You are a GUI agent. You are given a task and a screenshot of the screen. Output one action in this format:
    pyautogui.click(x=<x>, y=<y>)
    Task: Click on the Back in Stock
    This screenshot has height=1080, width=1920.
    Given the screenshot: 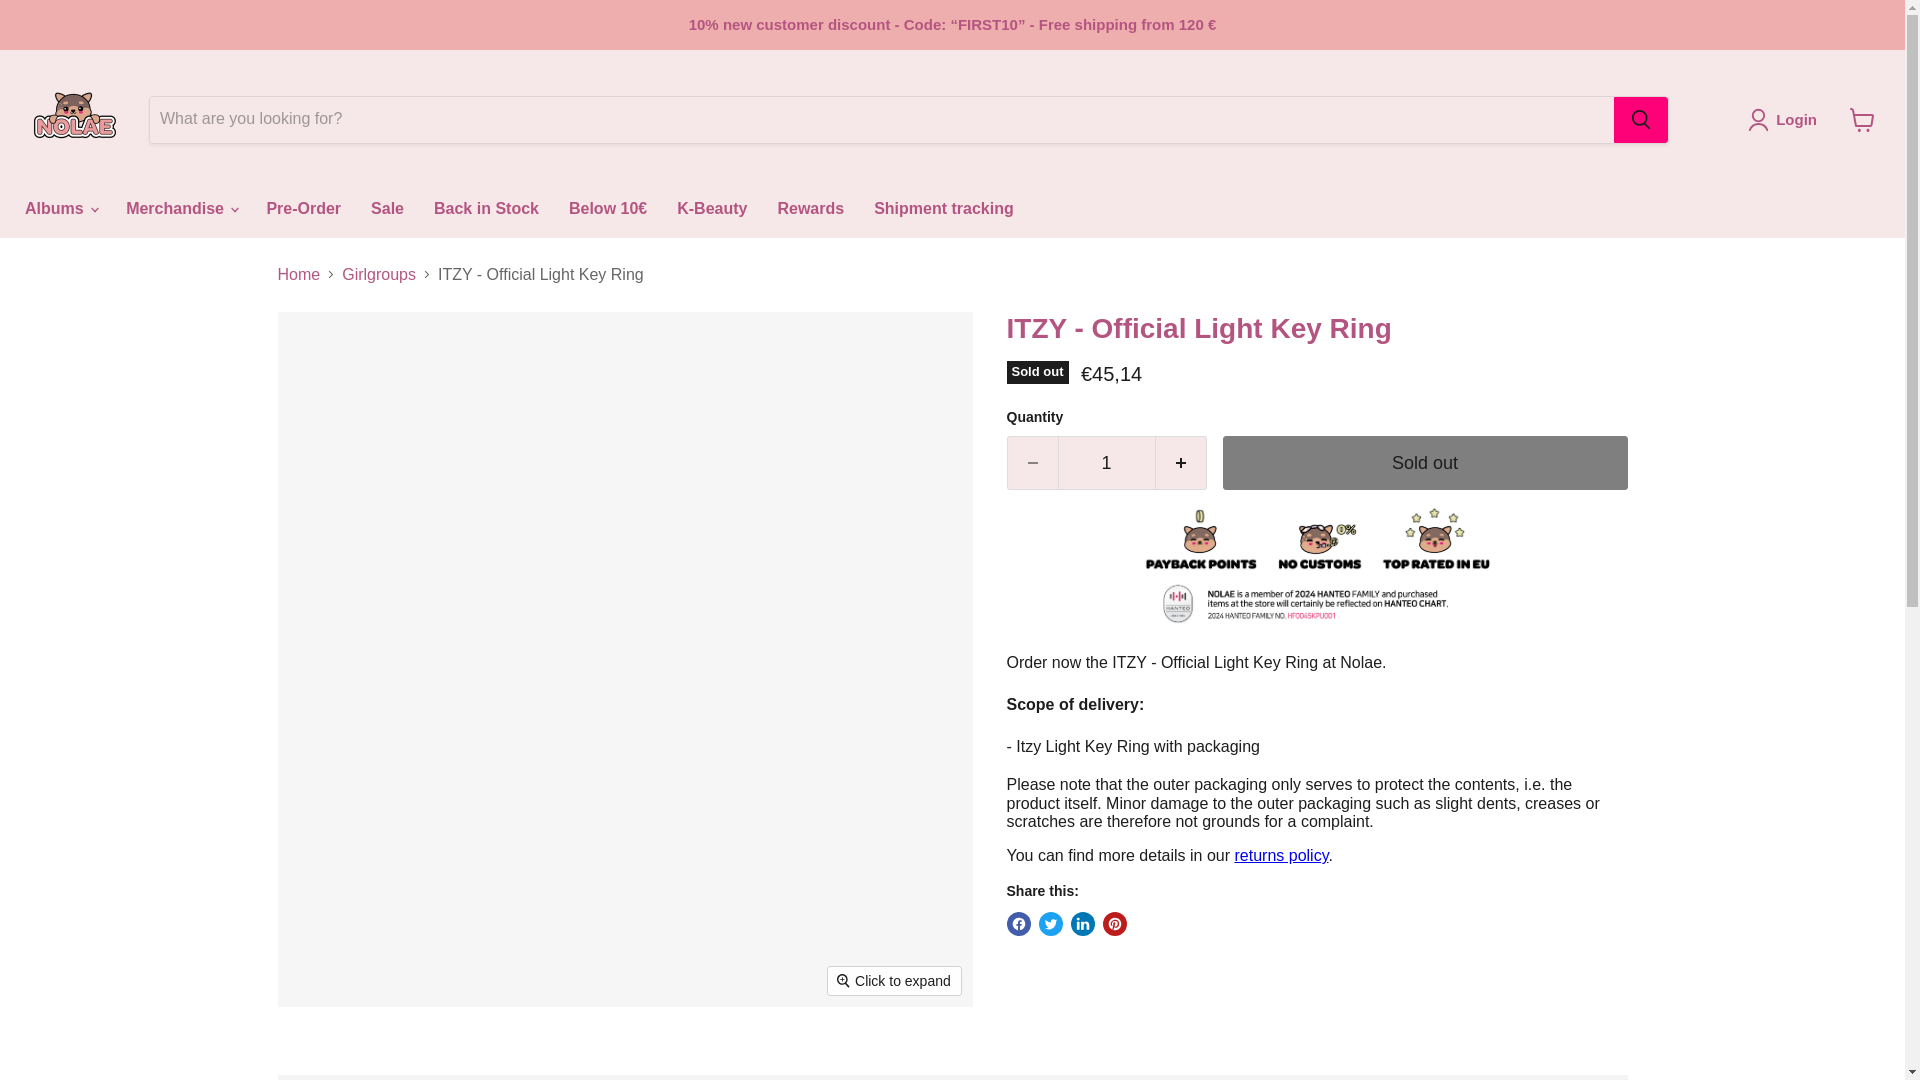 What is the action you would take?
    pyautogui.click(x=486, y=208)
    